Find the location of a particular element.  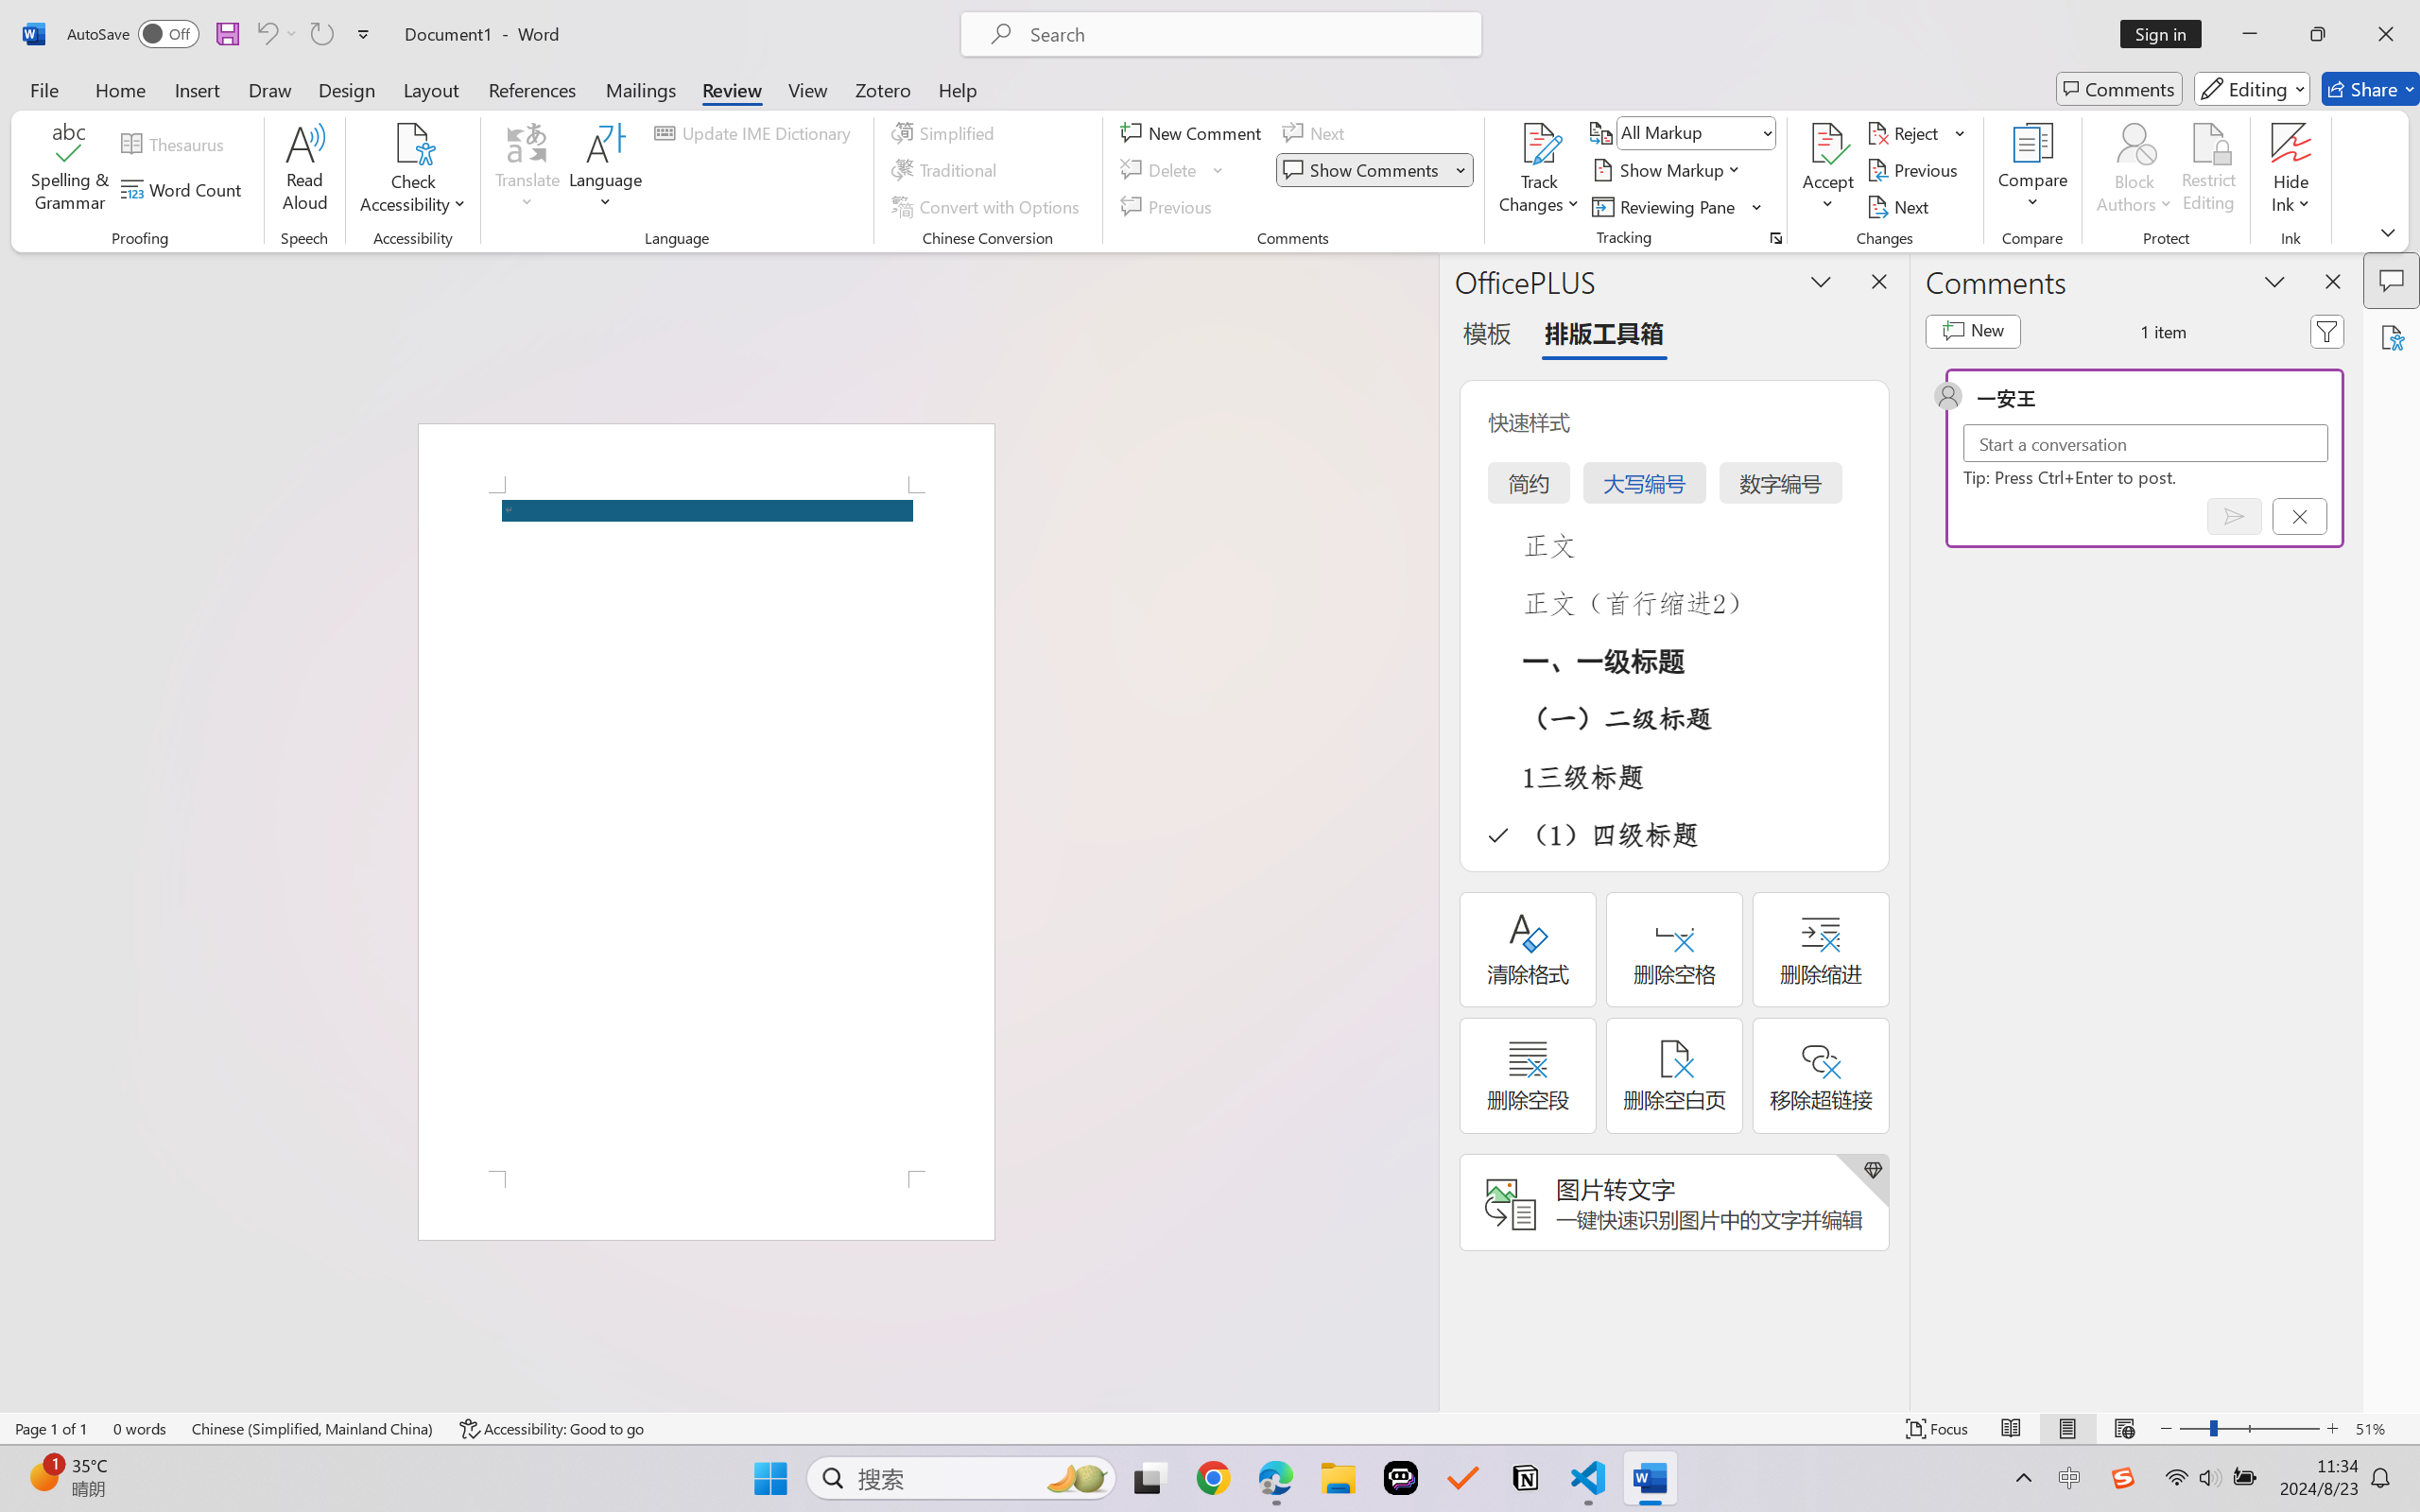

Track Changes is located at coordinates (1539, 143).